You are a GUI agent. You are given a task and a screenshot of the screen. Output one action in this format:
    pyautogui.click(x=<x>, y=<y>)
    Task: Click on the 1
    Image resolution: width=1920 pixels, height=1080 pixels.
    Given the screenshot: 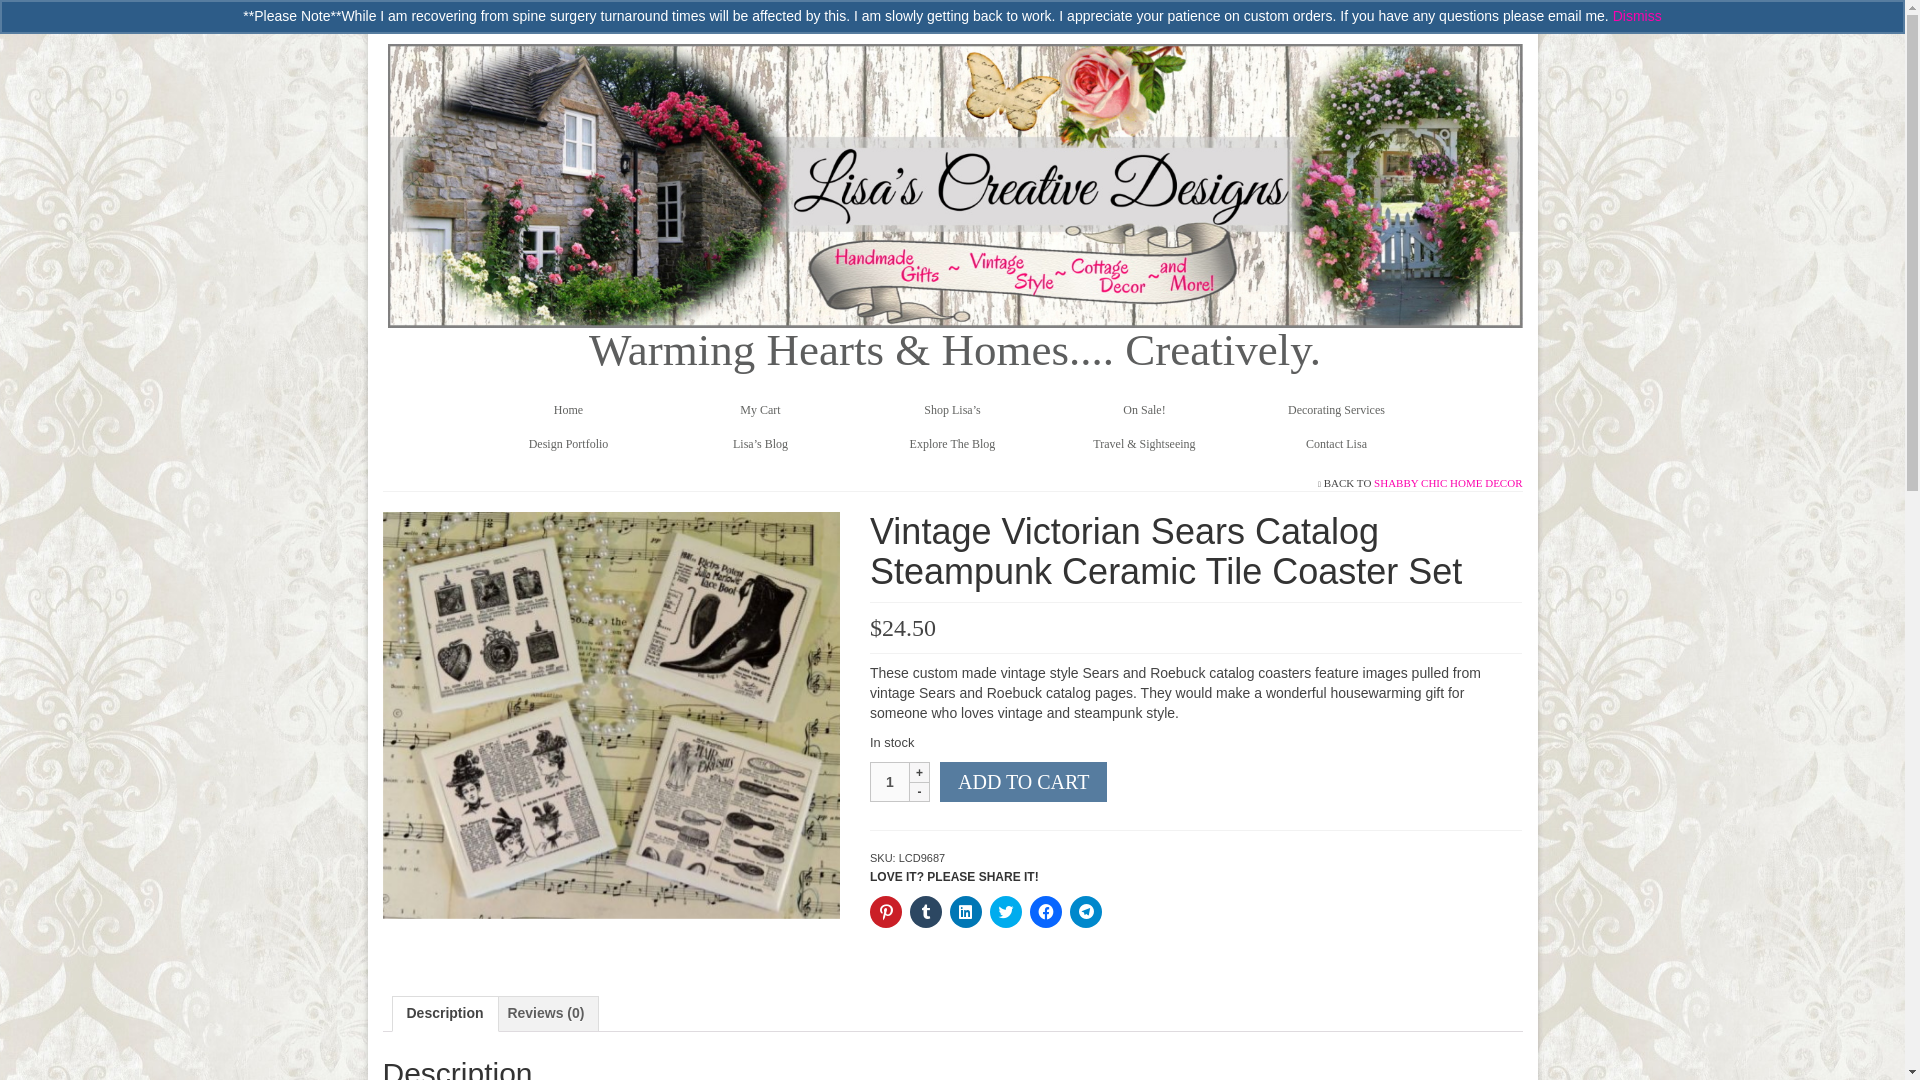 What is the action you would take?
    pyautogui.click(x=890, y=782)
    